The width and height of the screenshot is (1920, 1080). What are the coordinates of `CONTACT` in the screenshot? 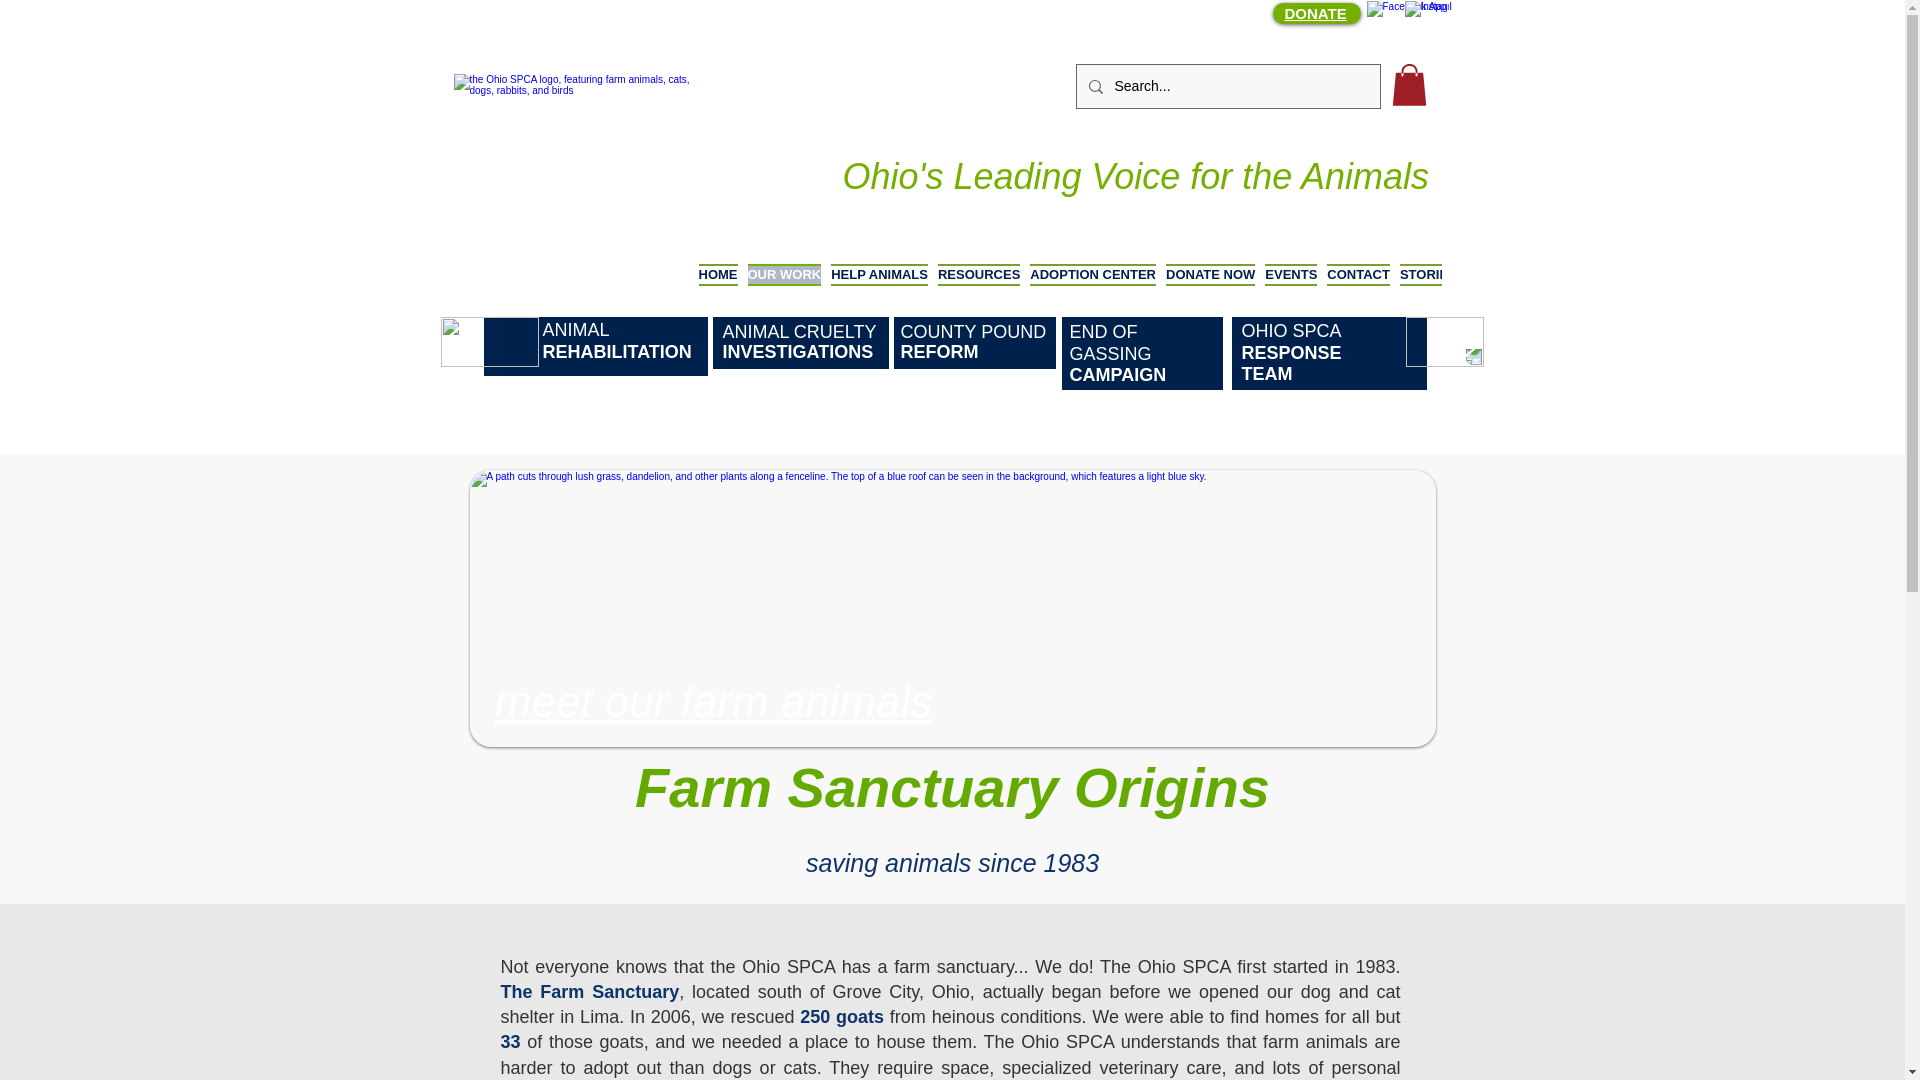 It's located at (1358, 288).